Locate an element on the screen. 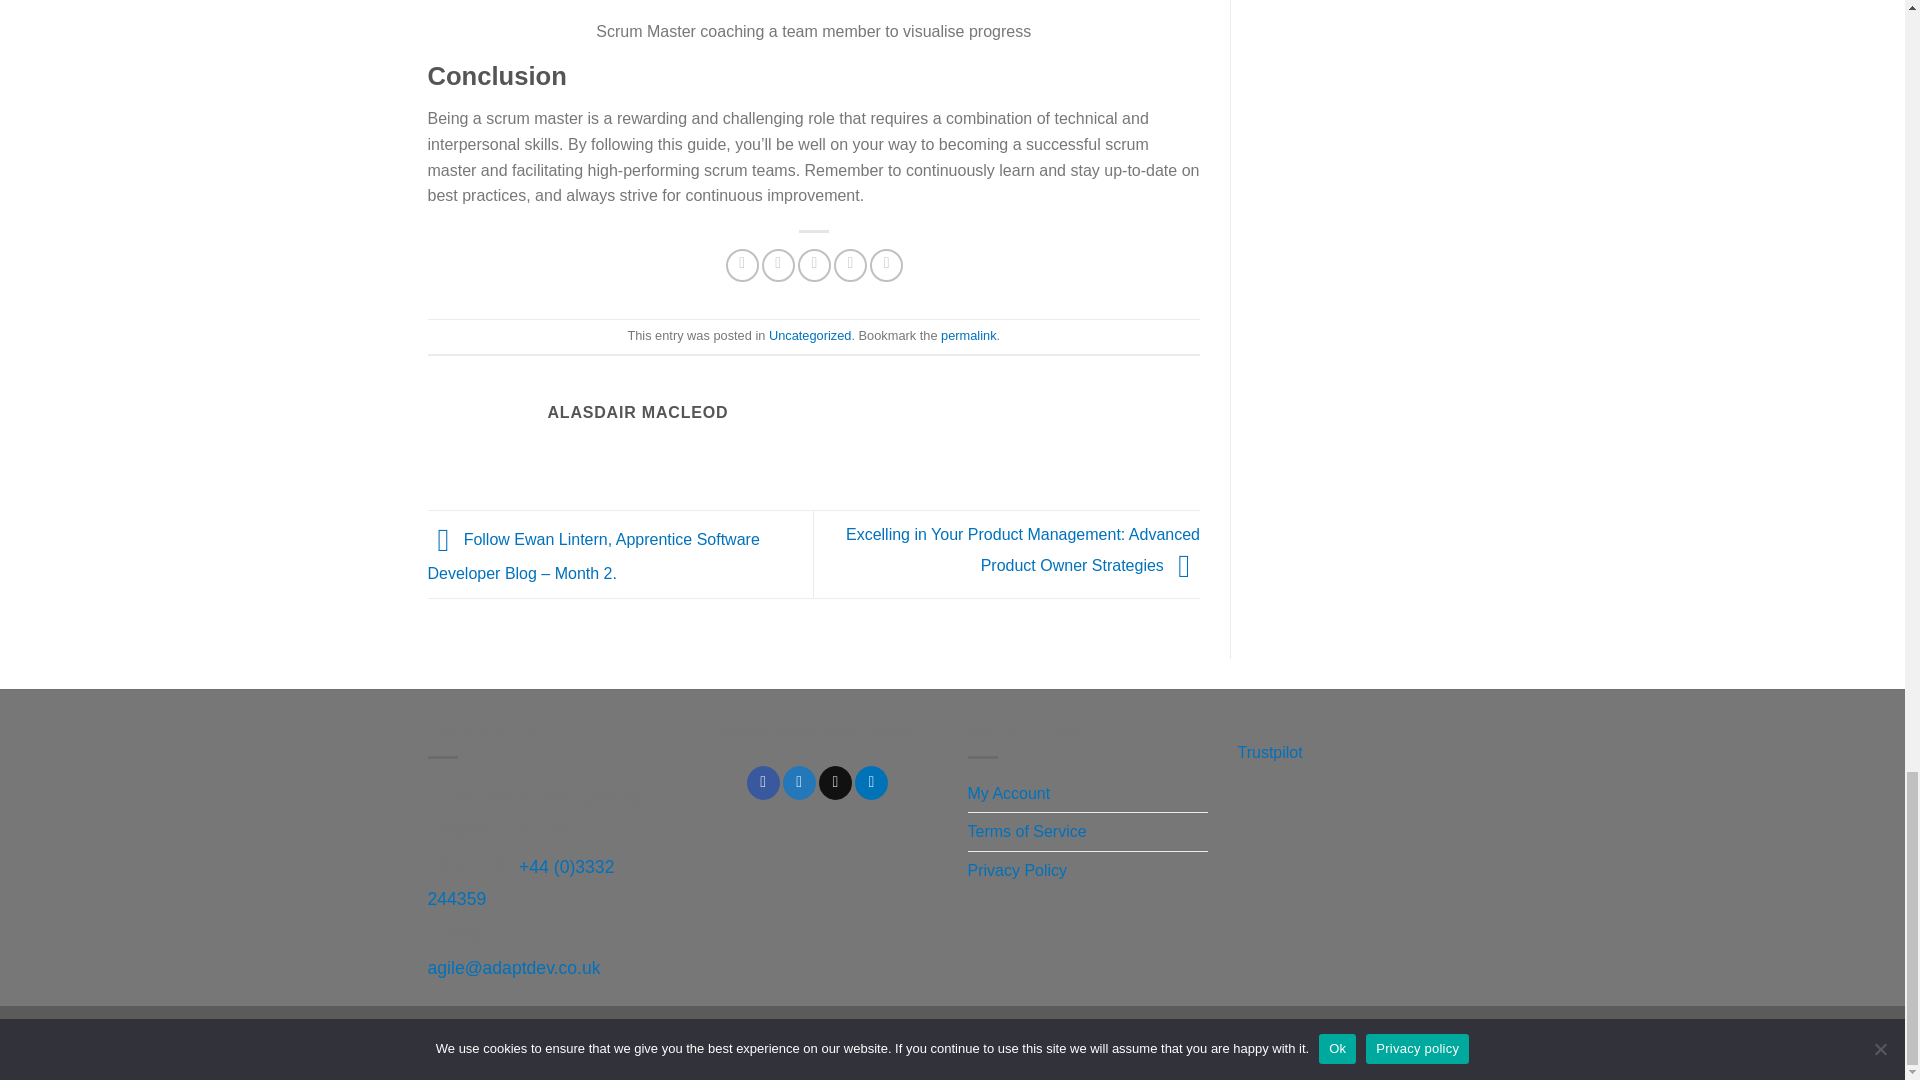 This screenshot has height=1080, width=1920. Share on Twitter is located at coordinates (778, 265).